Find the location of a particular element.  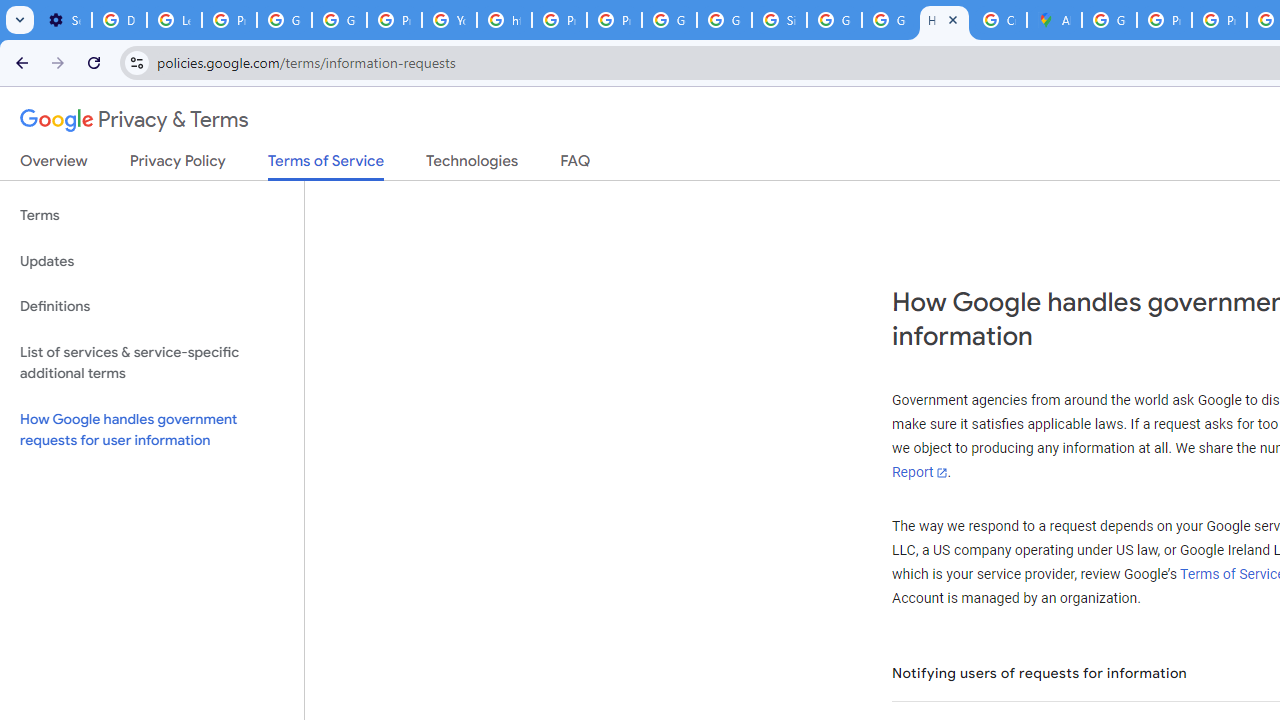

Delete photos & videos - Computer - Google Photos Help is located at coordinates (120, 20).